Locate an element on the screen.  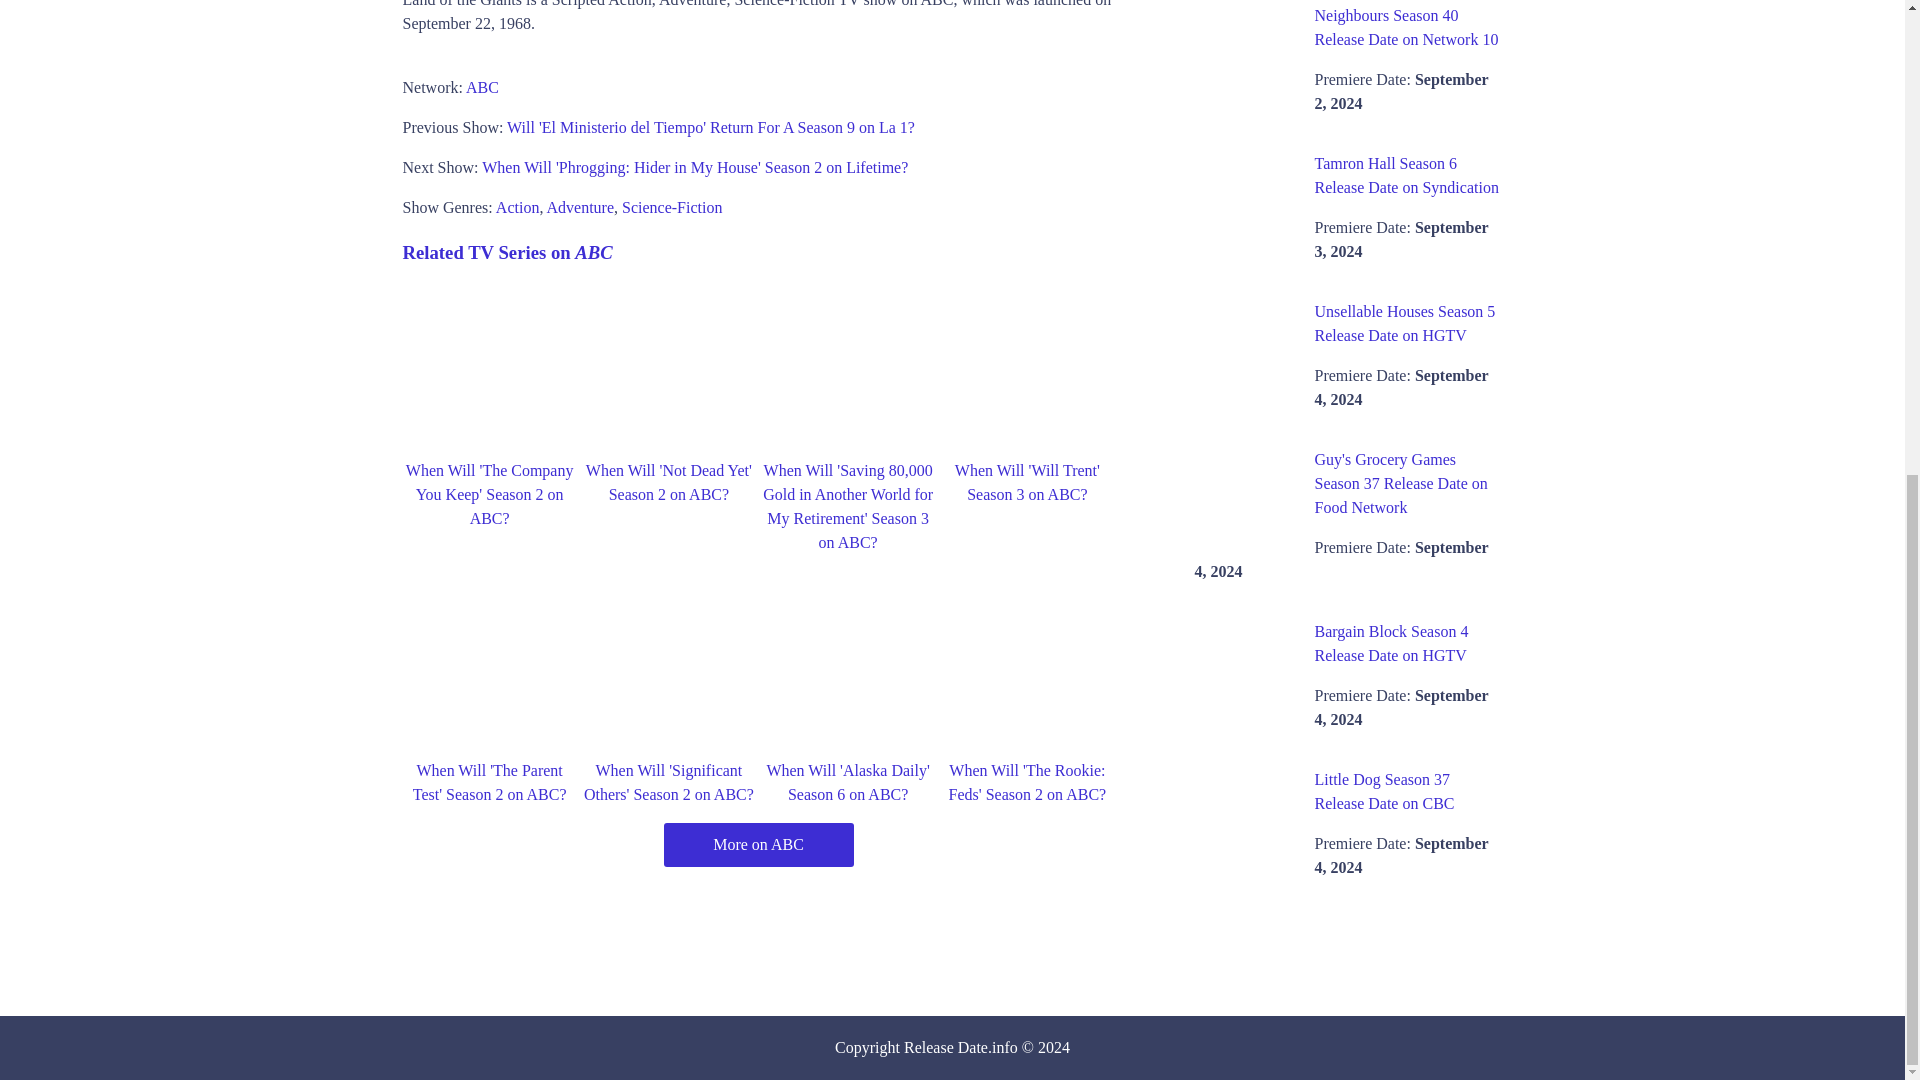
When Will 'Not Dead Yet' Season 2 on ABC? is located at coordinates (668, 482).